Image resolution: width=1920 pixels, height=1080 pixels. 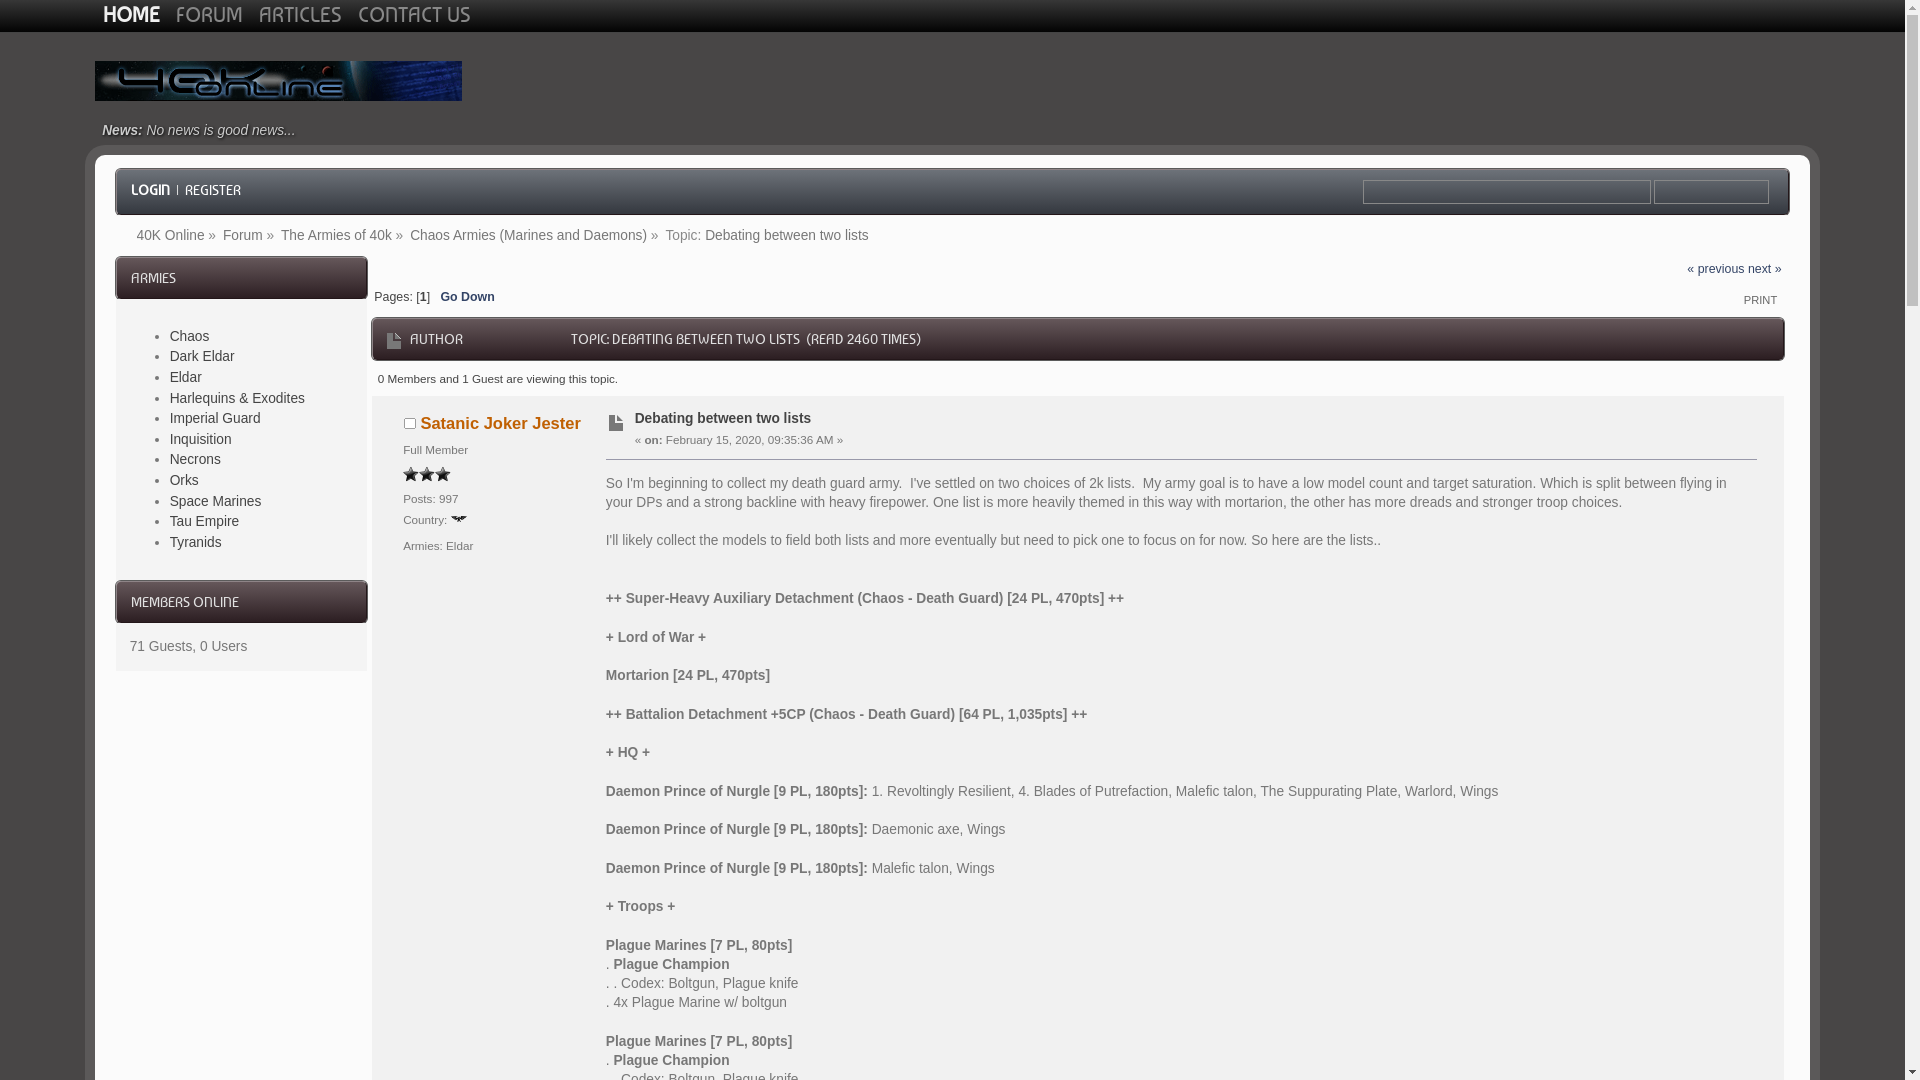 What do you see at coordinates (1760, 300) in the screenshot?
I see `PRINT` at bounding box center [1760, 300].